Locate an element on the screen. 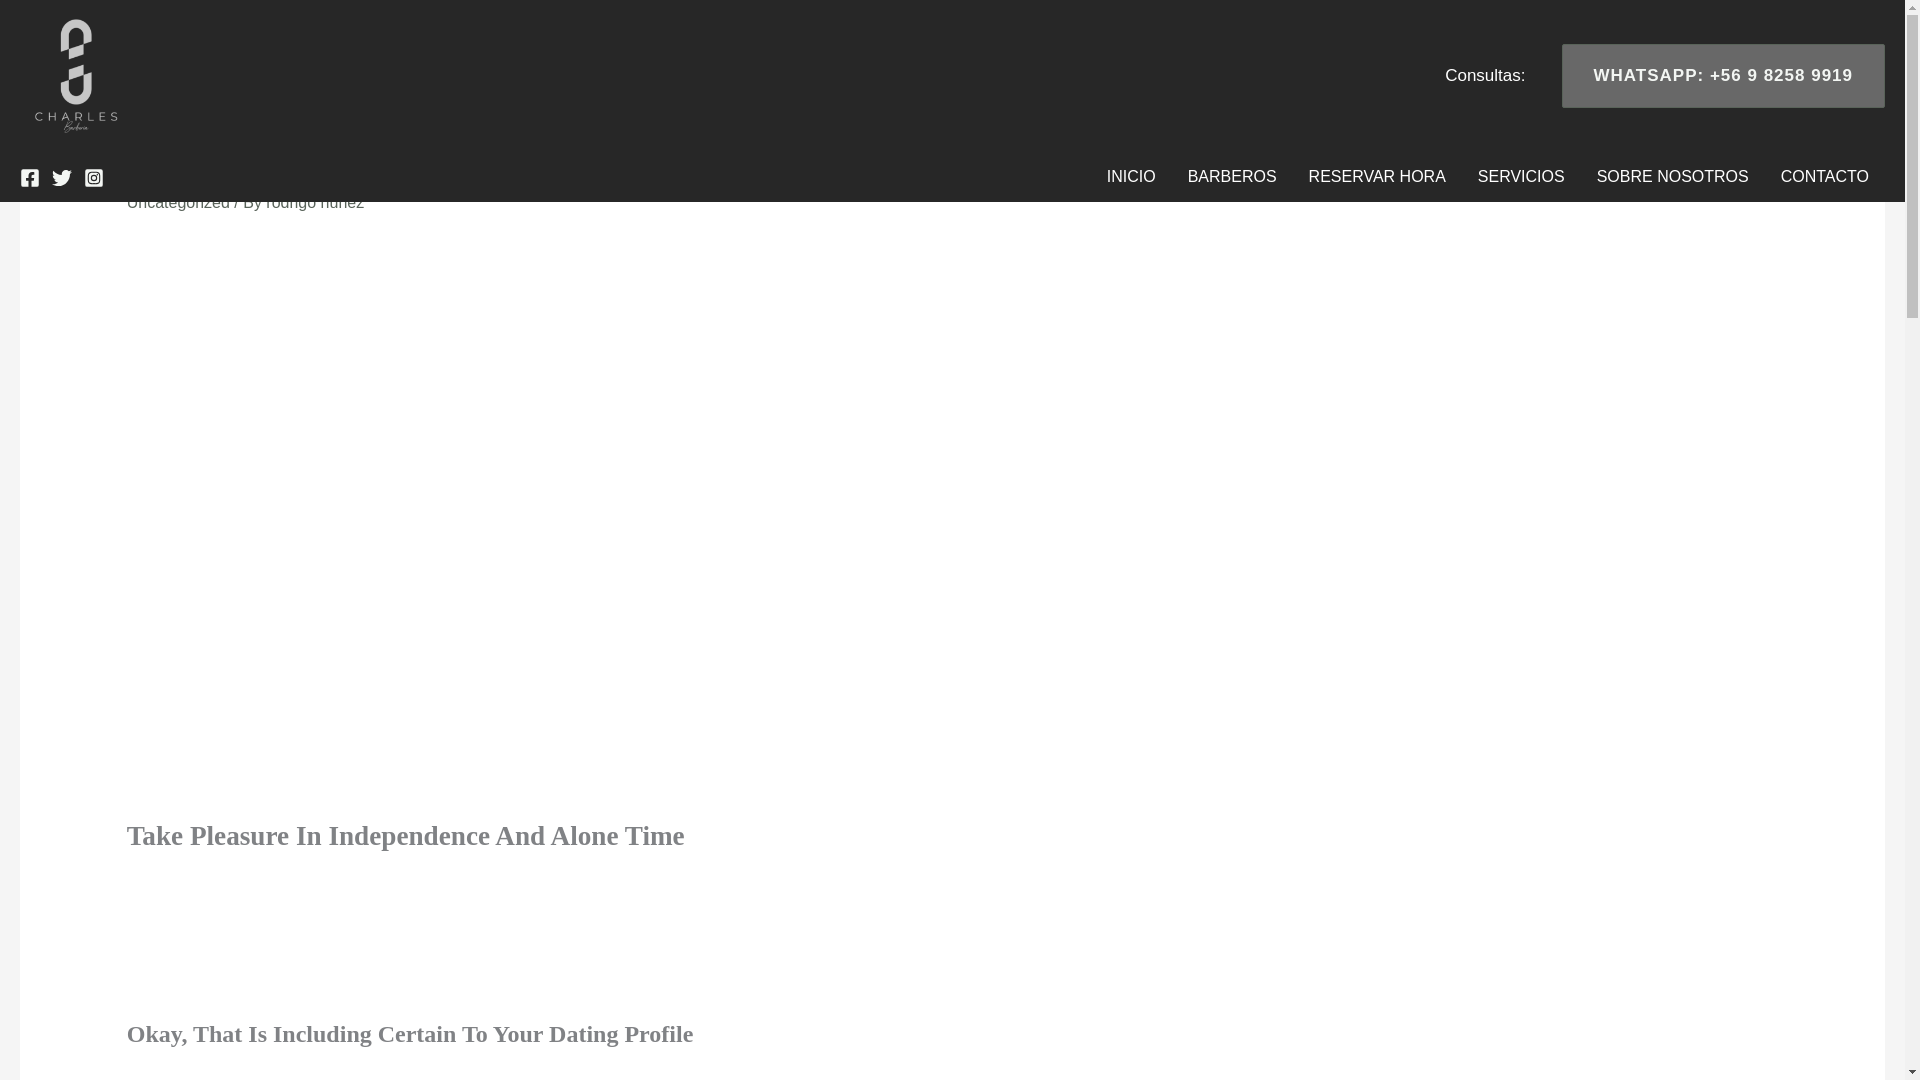  INICIO is located at coordinates (1130, 176).